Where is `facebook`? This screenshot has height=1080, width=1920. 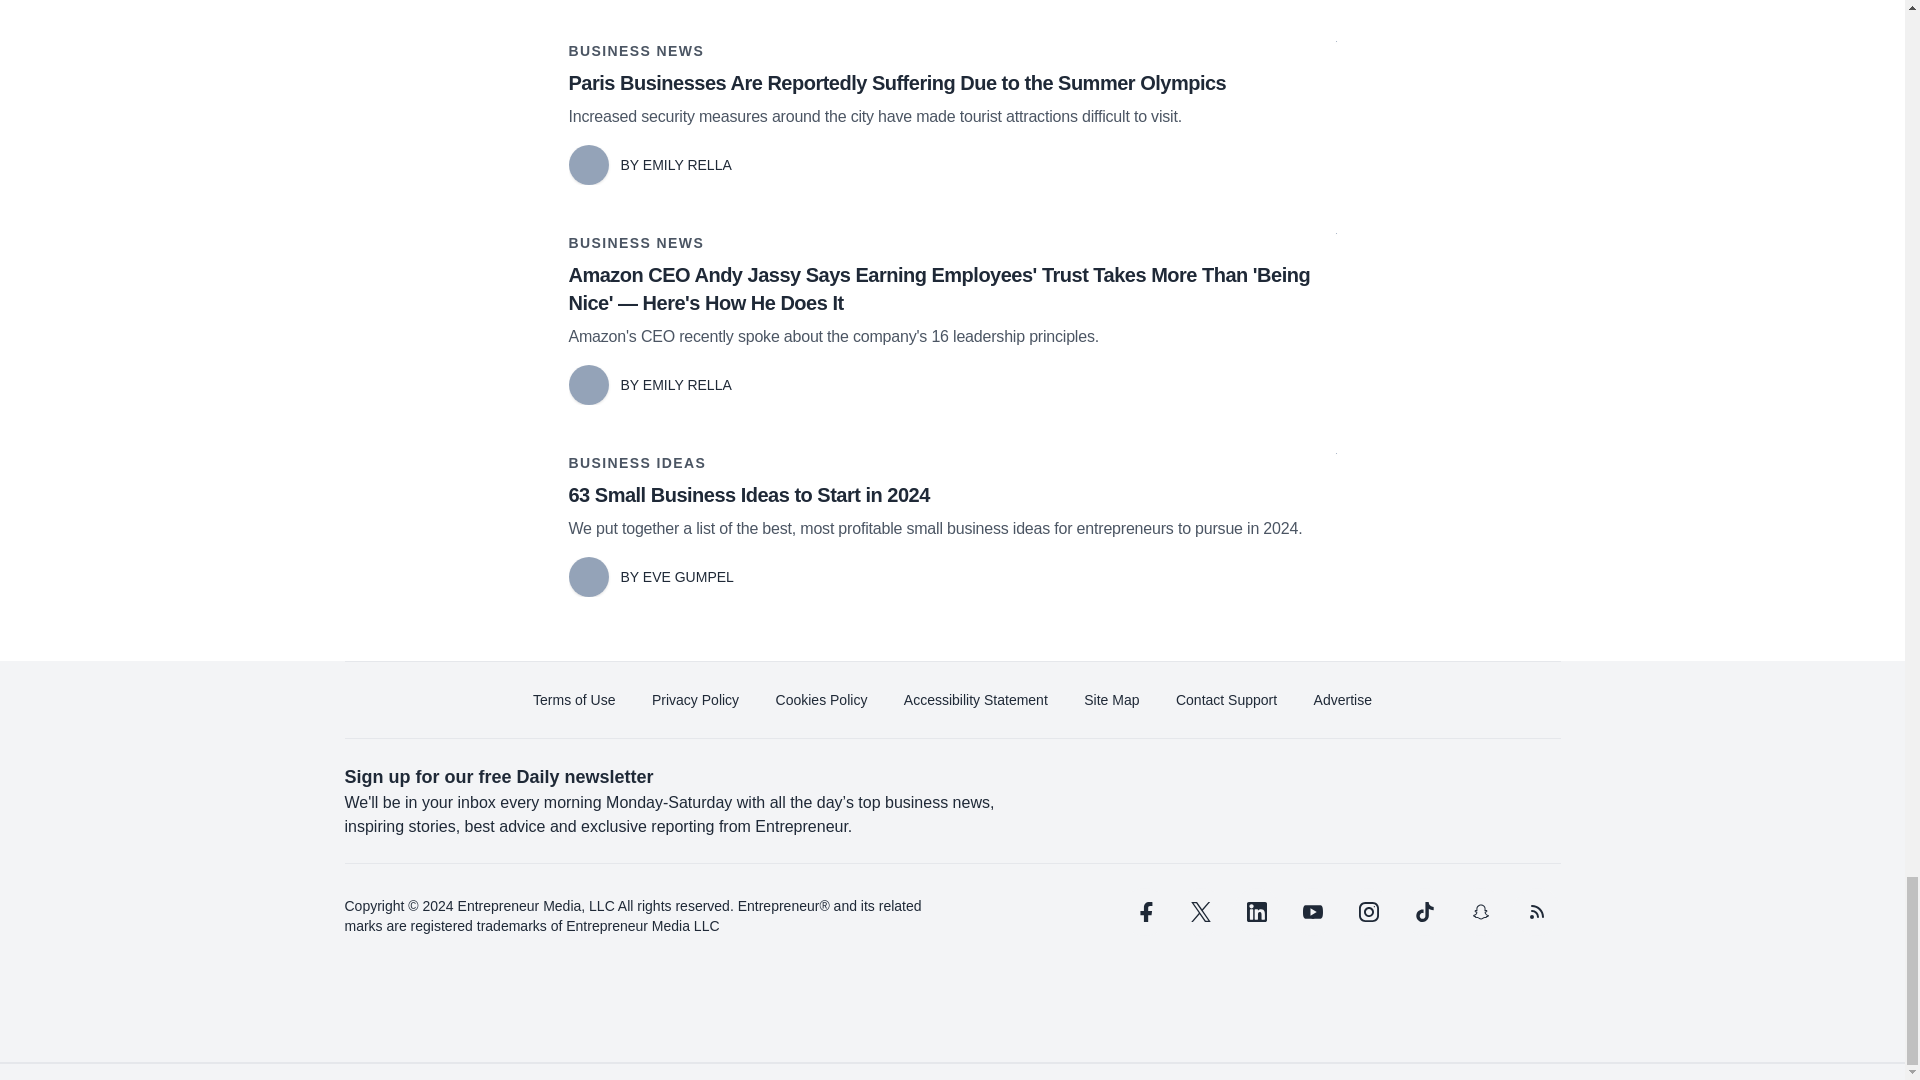 facebook is located at coordinates (1143, 912).